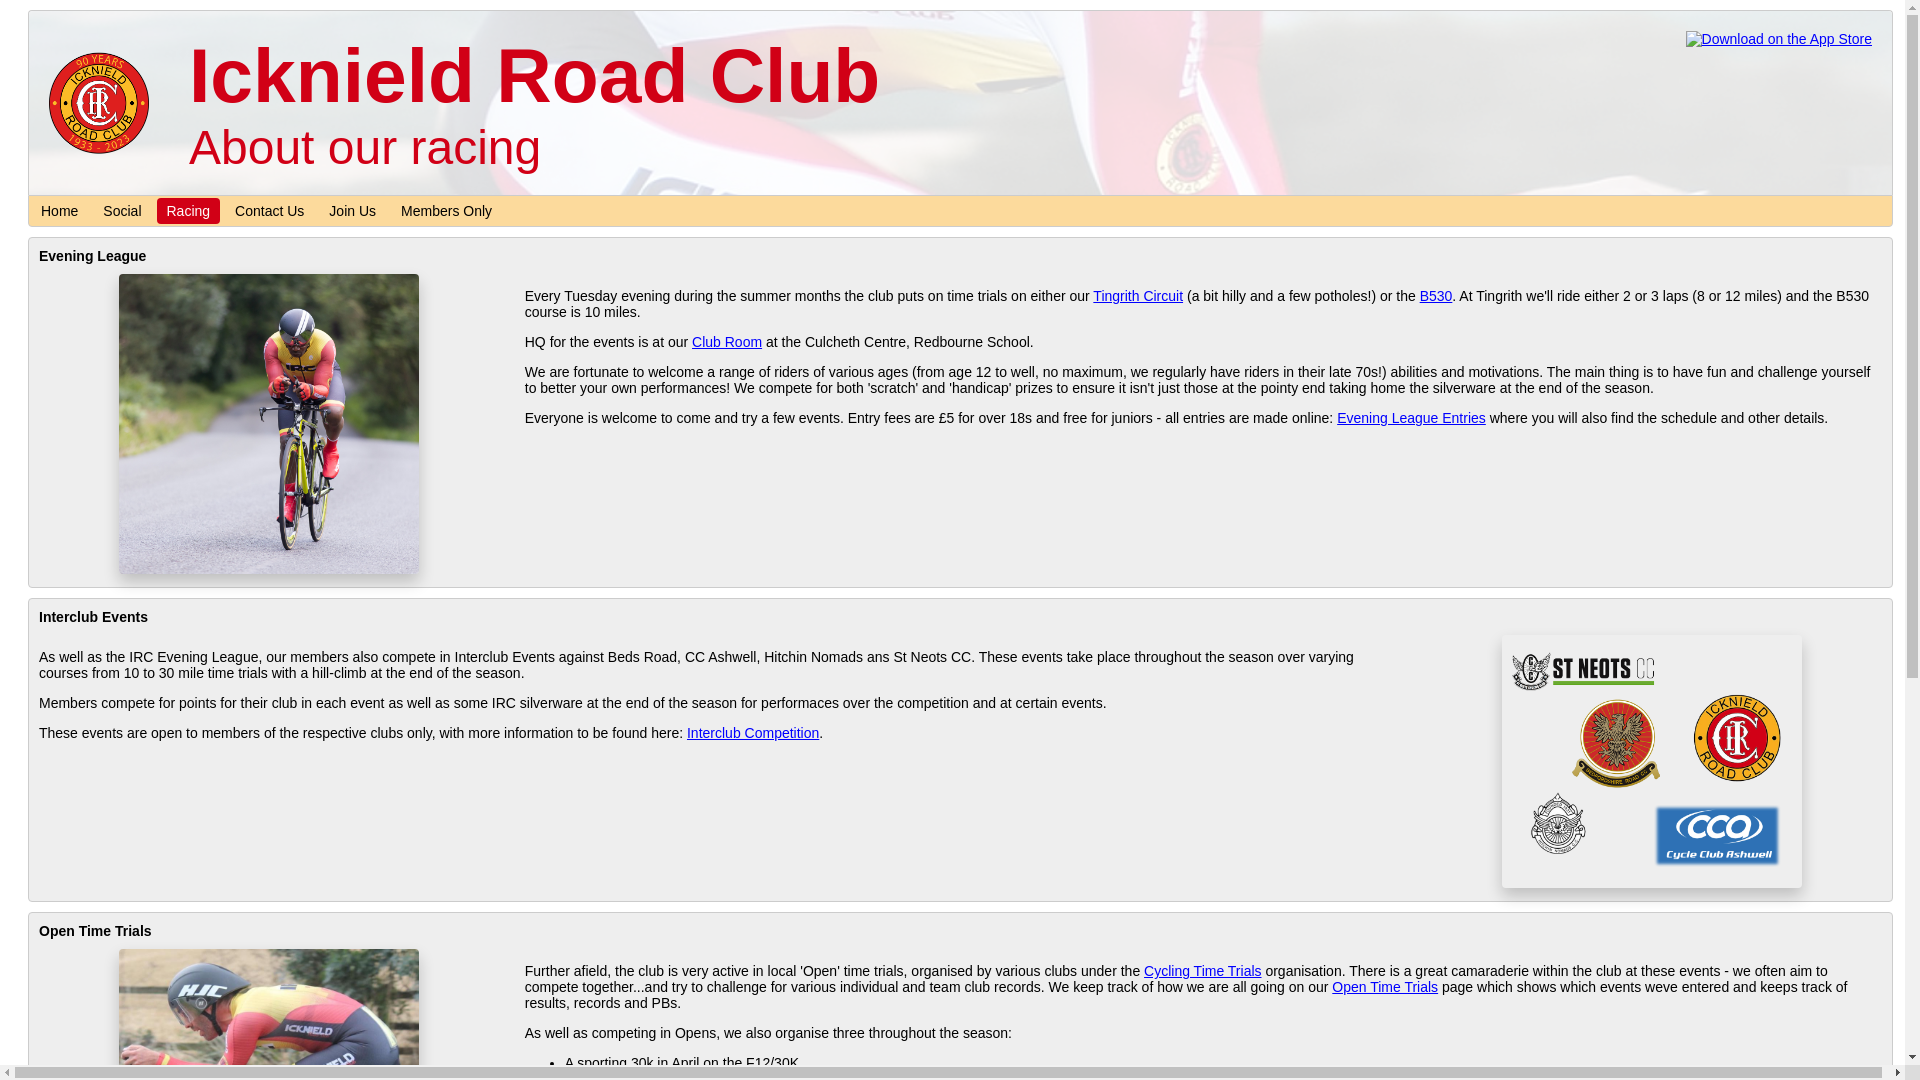 Image resolution: width=1920 pixels, height=1080 pixels. I want to click on Members Only, so click(446, 211).